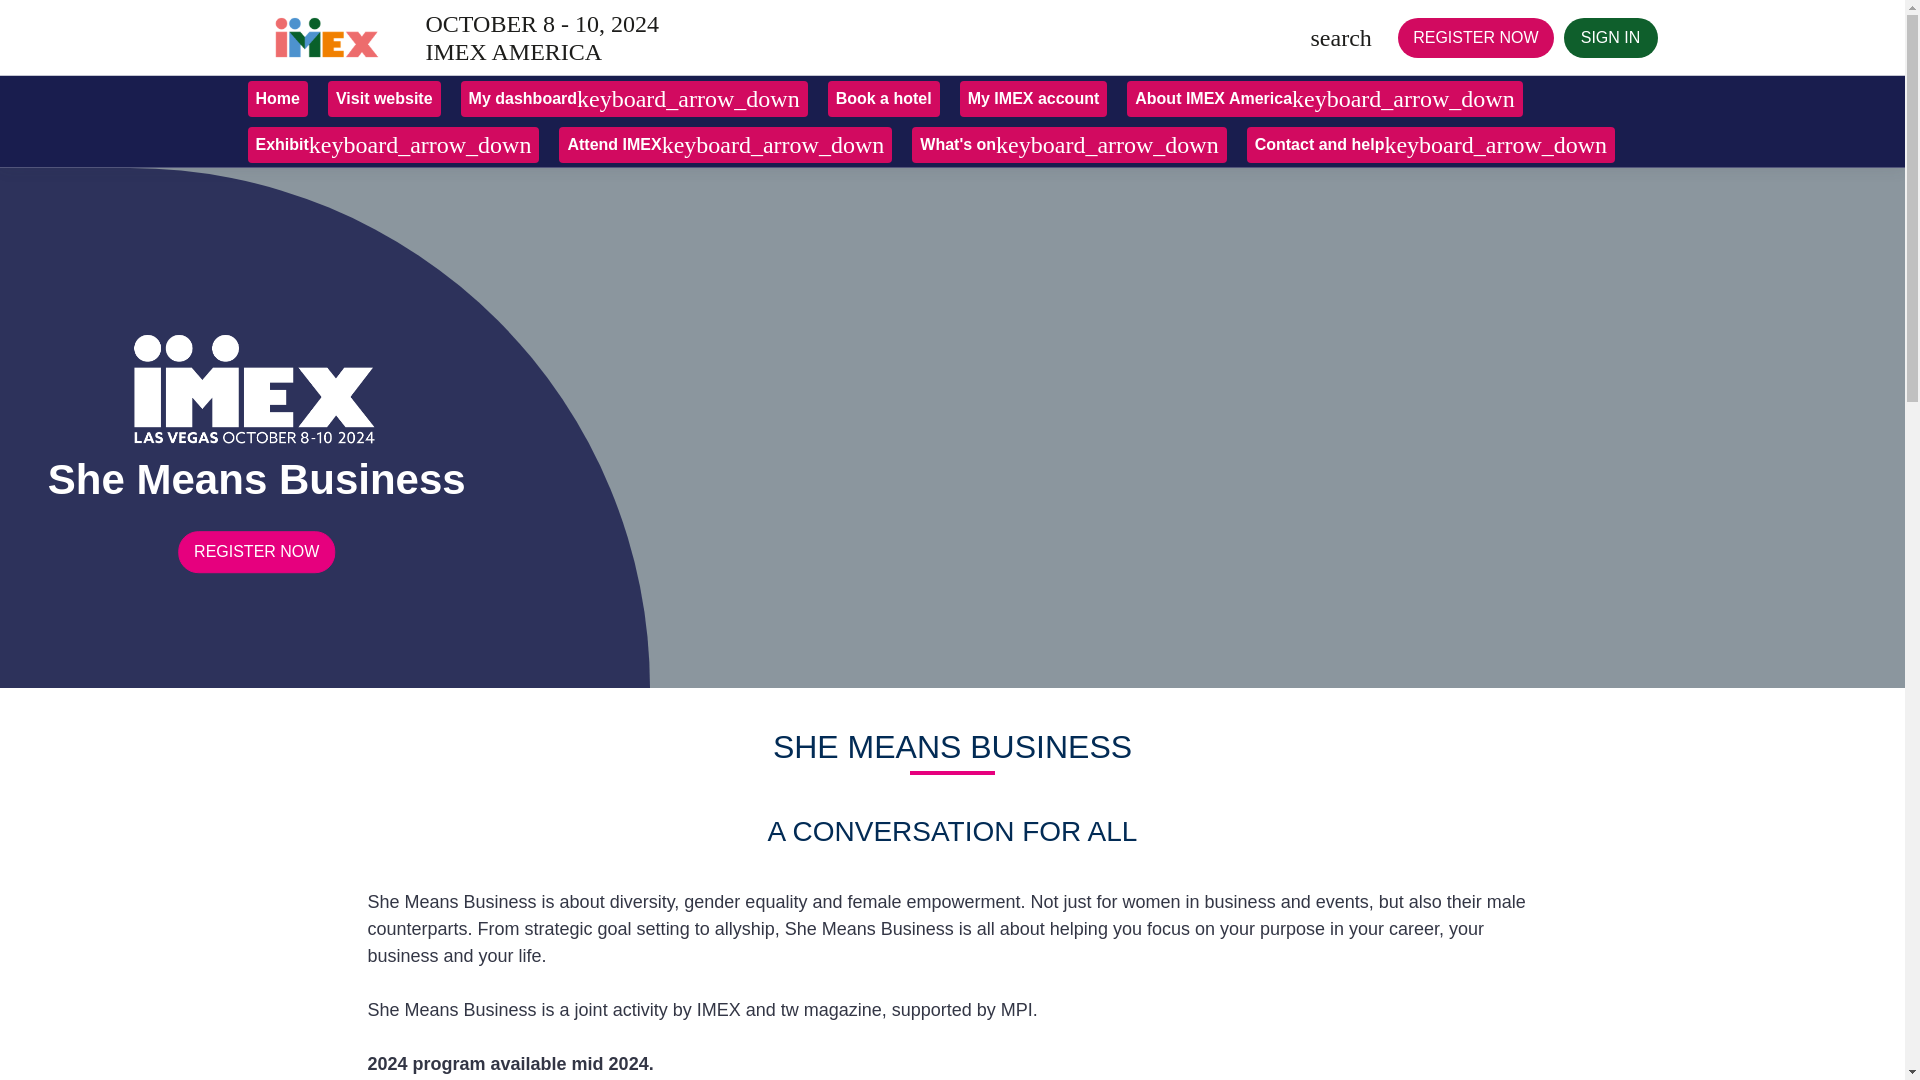  Describe the element at coordinates (1324, 98) in the screenshot. I see `About IMEX America` at that location.